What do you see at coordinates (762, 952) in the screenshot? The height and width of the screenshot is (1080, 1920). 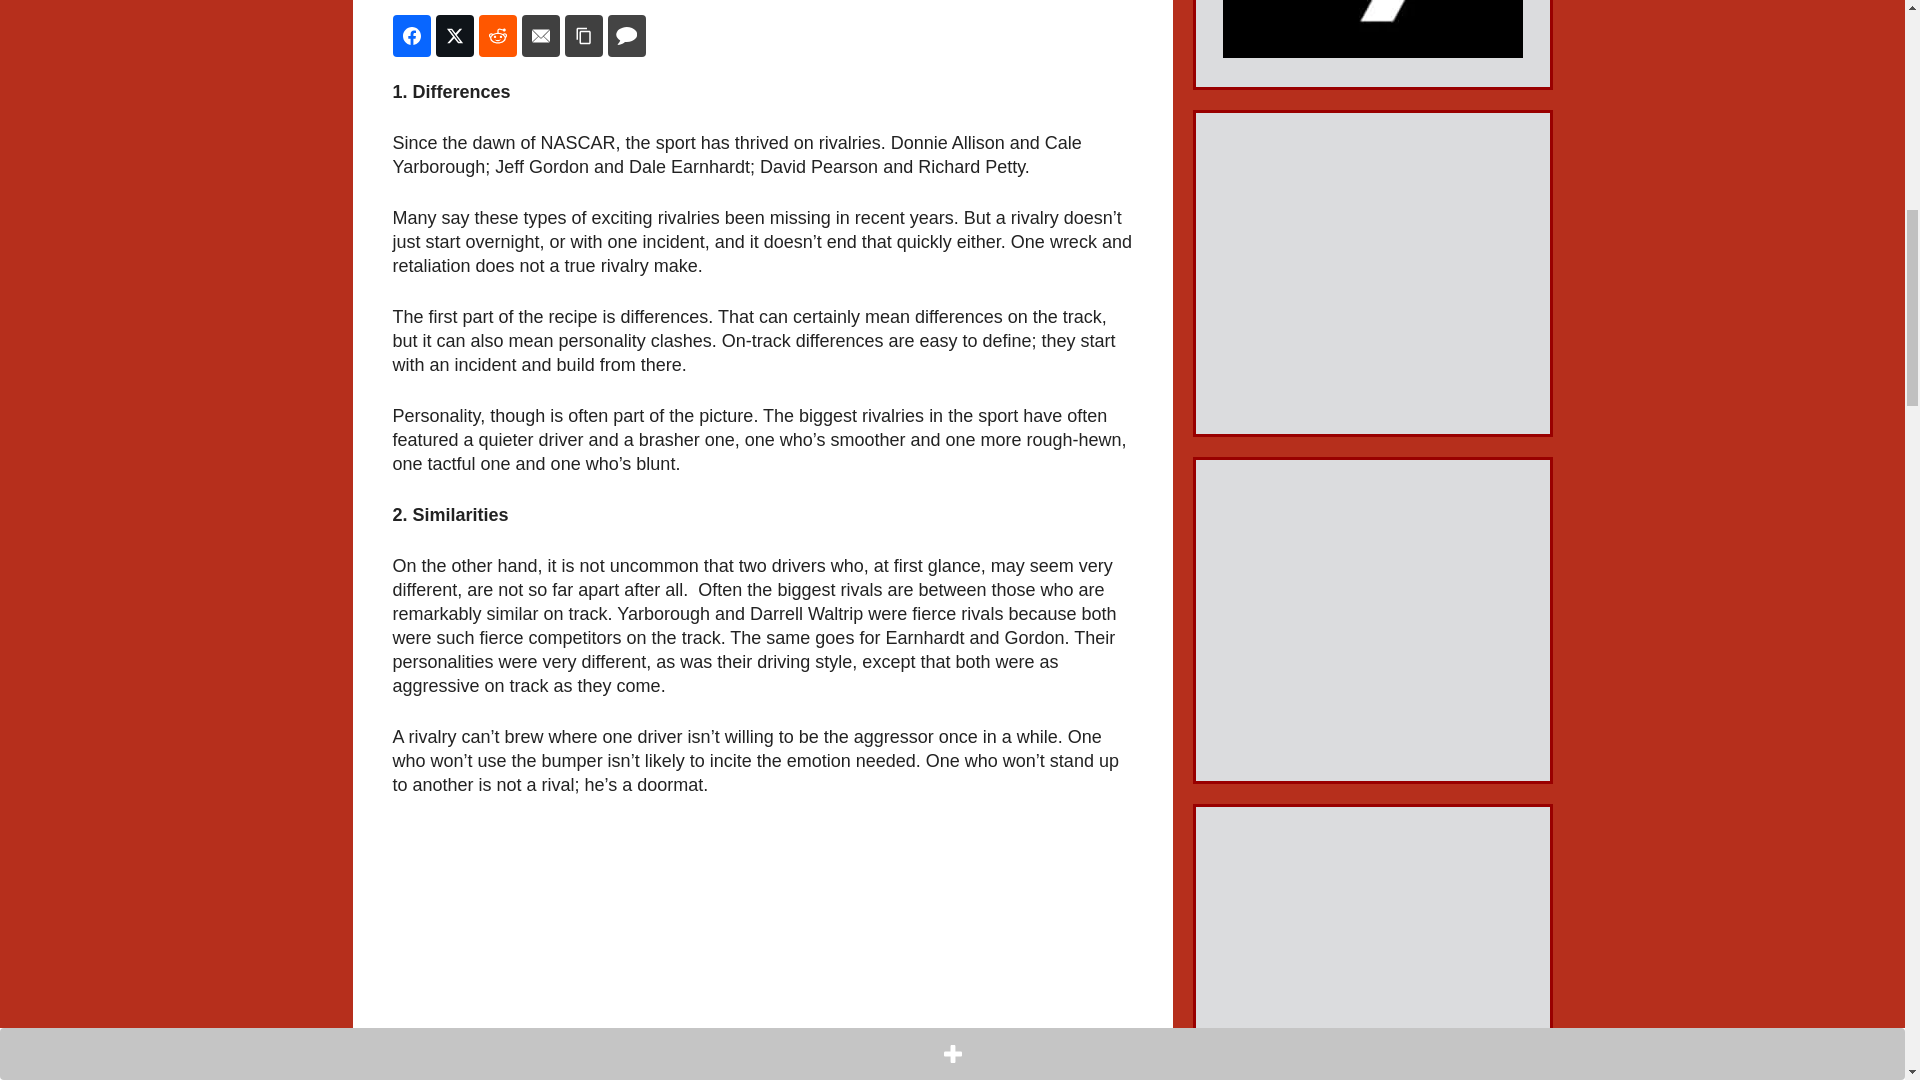 I see `Kyle Busch Vs. Brad Keselowski` at bounding box center [762, 952].